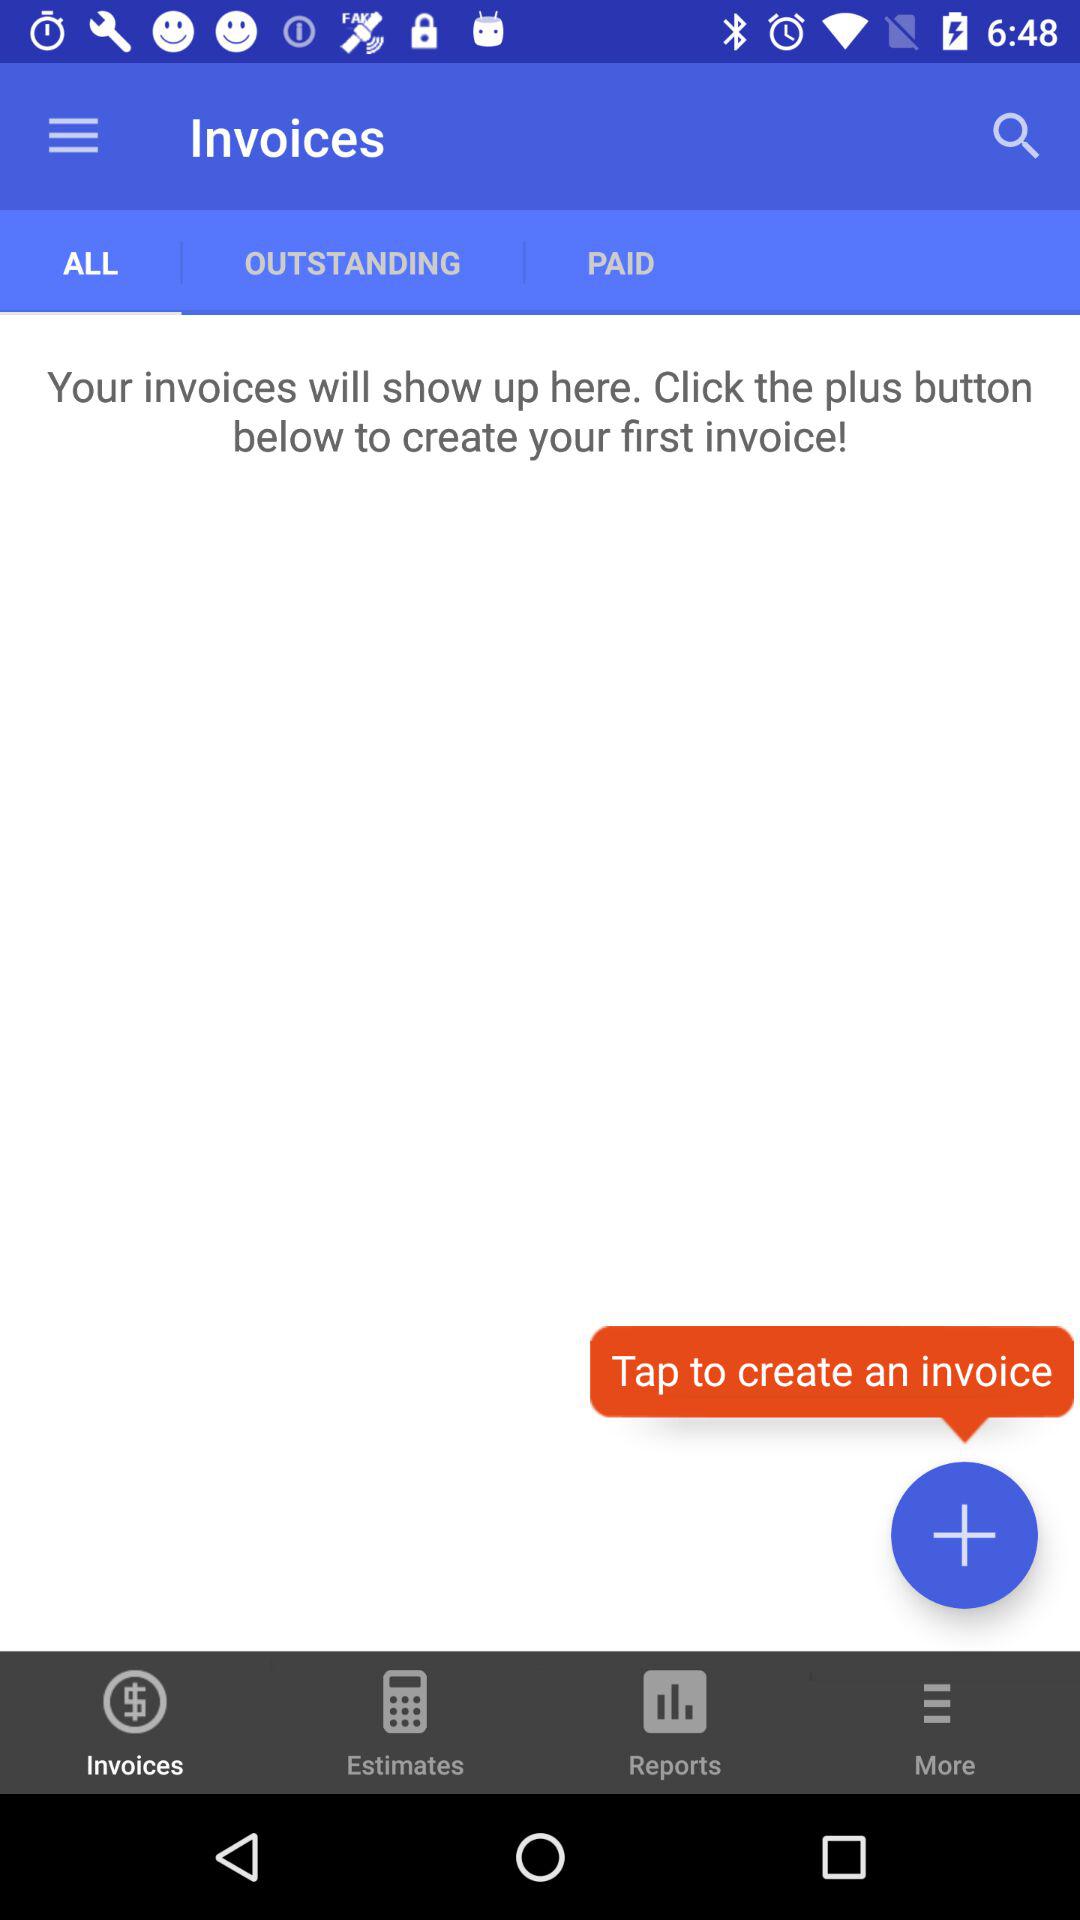 The image size is (1080, 1920). I want to click on creat invoice, so click(964, 1534).